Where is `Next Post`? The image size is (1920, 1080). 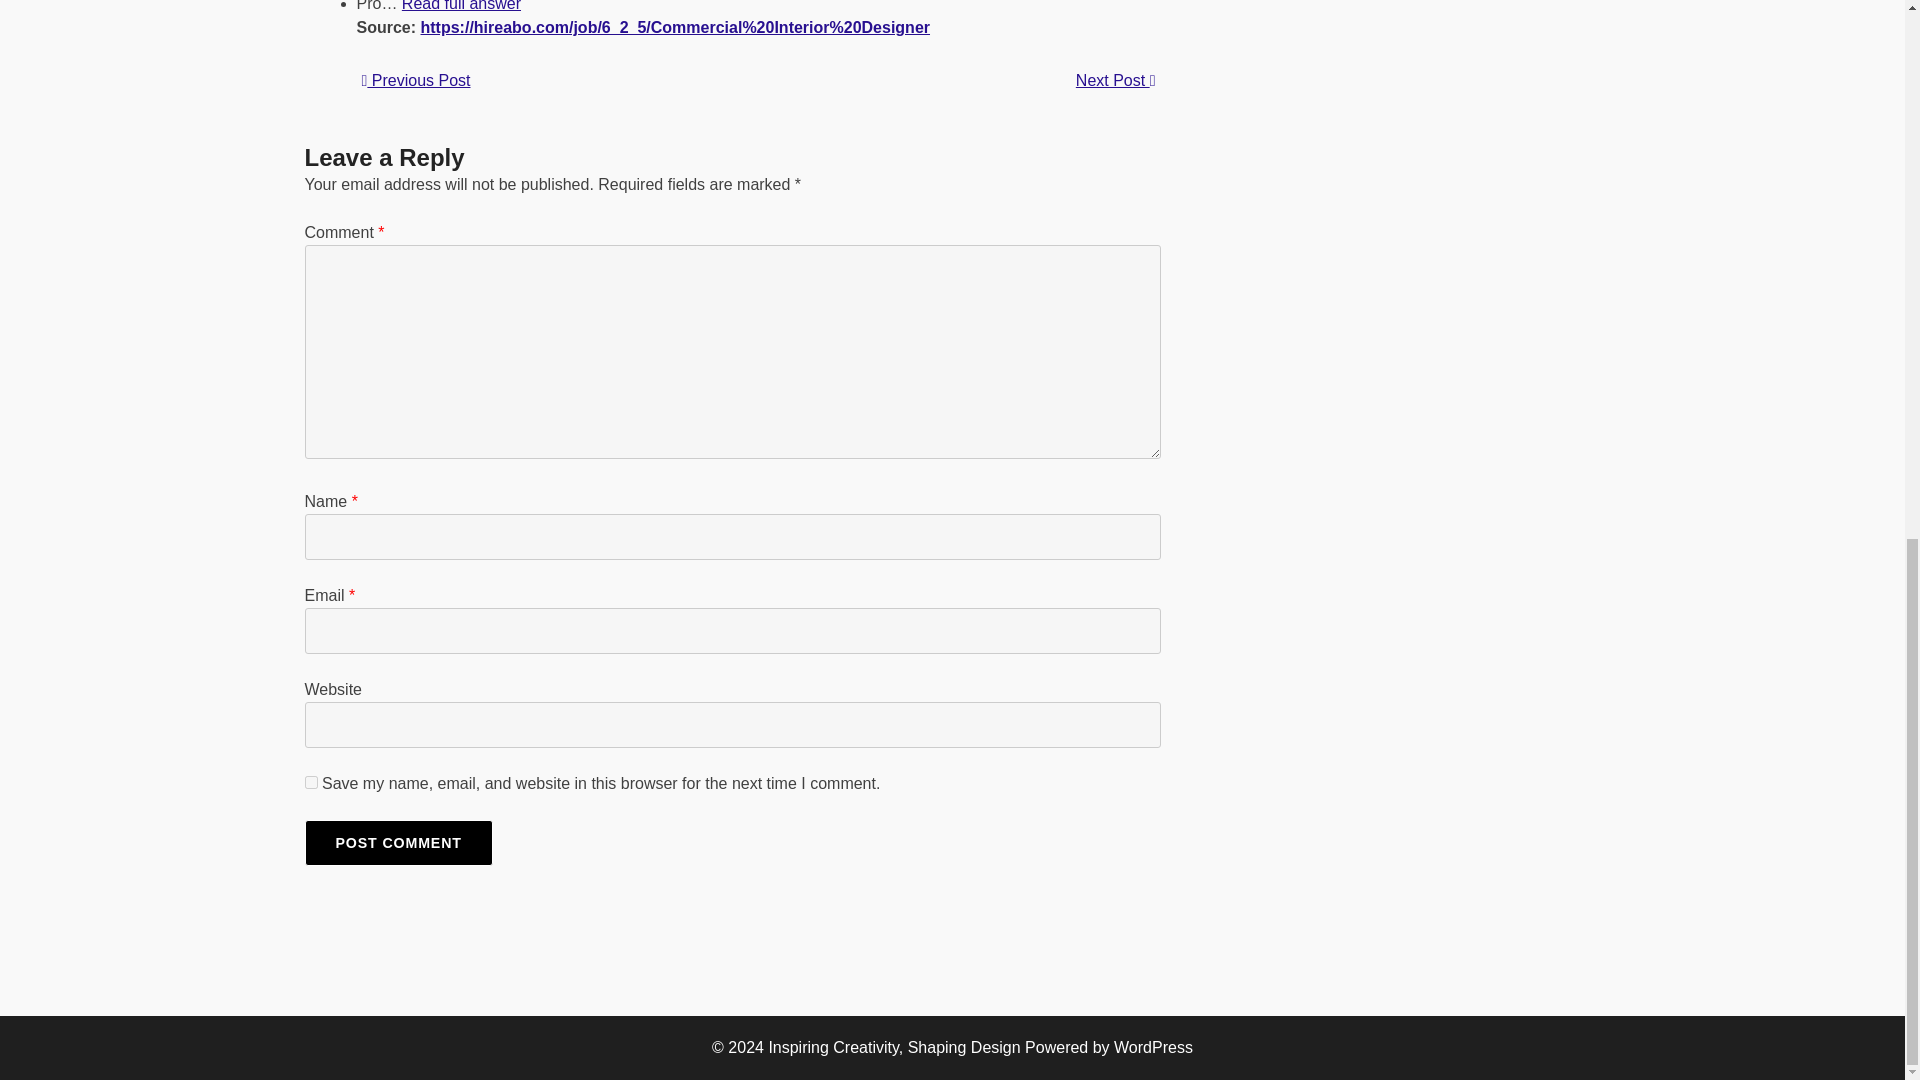 Next Post is located at coordinates (1115, 80).